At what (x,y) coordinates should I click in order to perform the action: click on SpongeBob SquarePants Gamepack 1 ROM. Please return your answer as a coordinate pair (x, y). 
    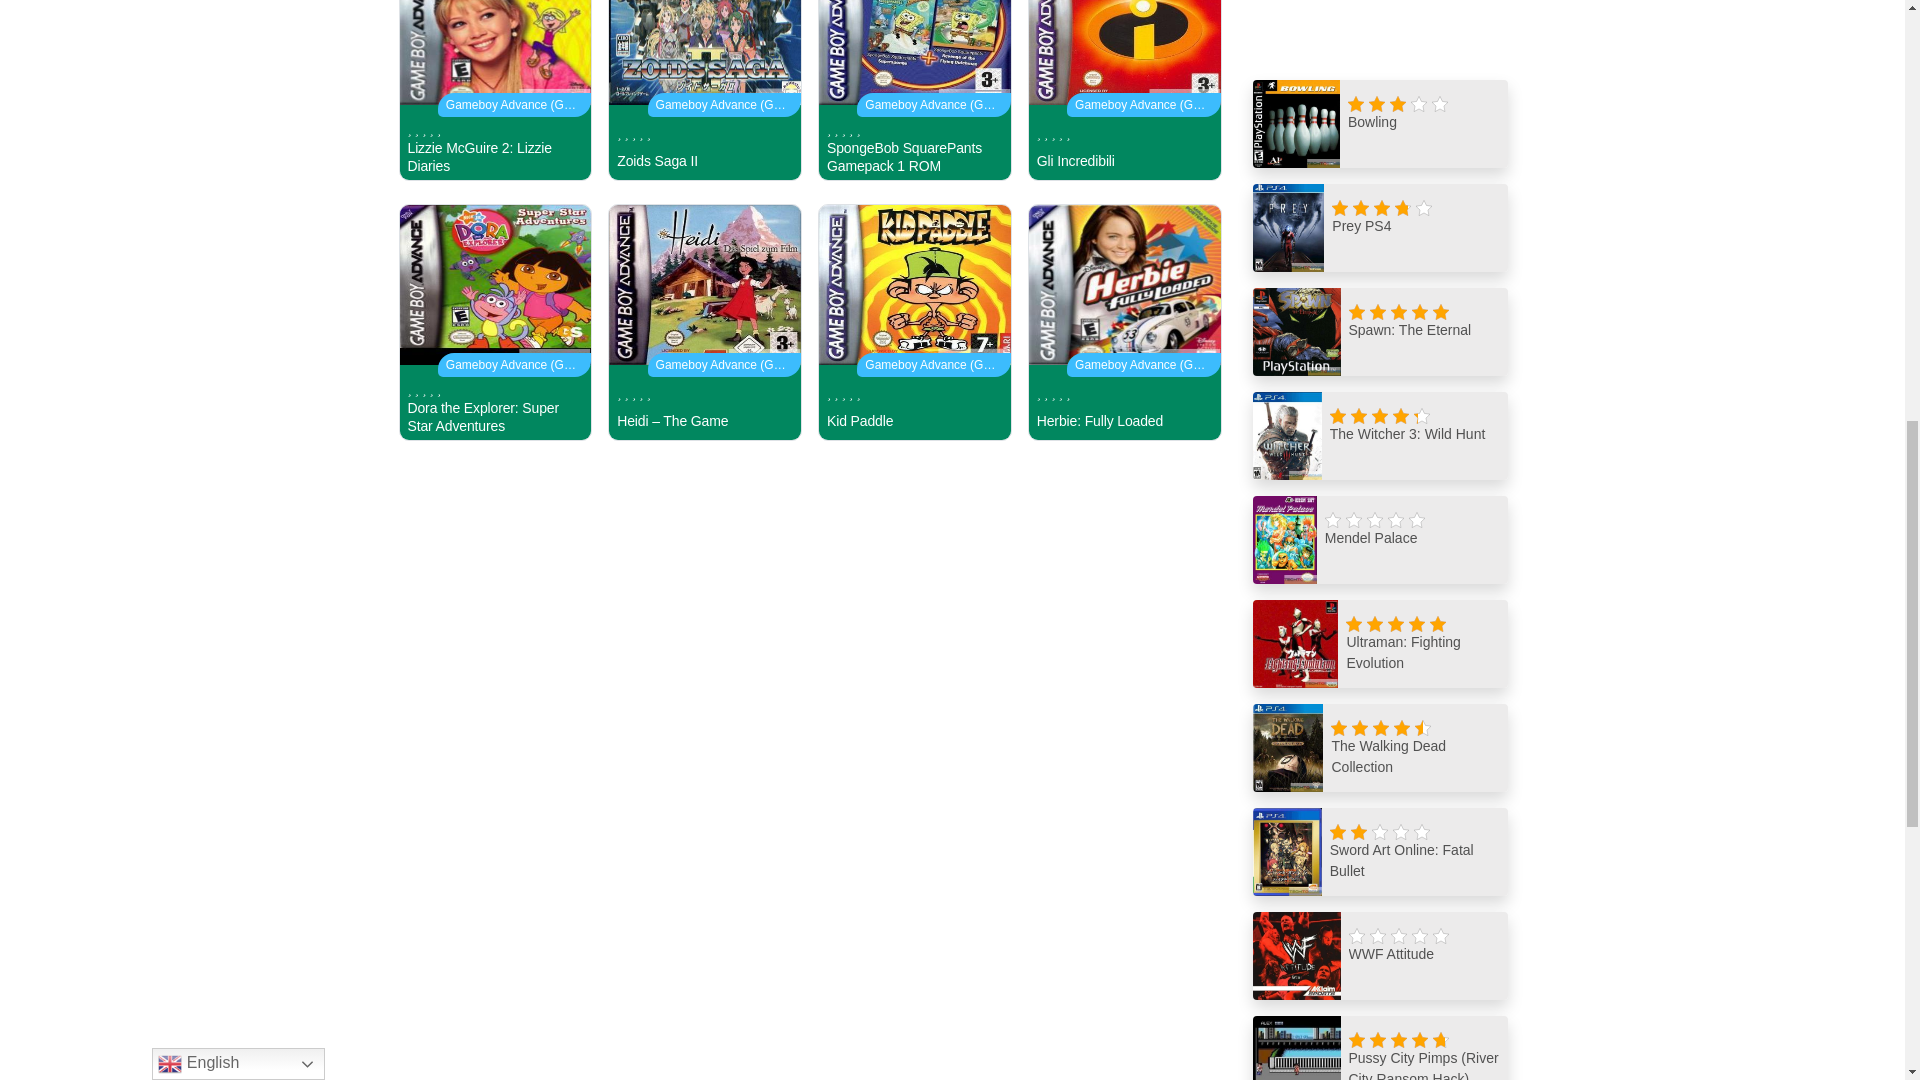
    Looking at the image, I should click on (914, 90).